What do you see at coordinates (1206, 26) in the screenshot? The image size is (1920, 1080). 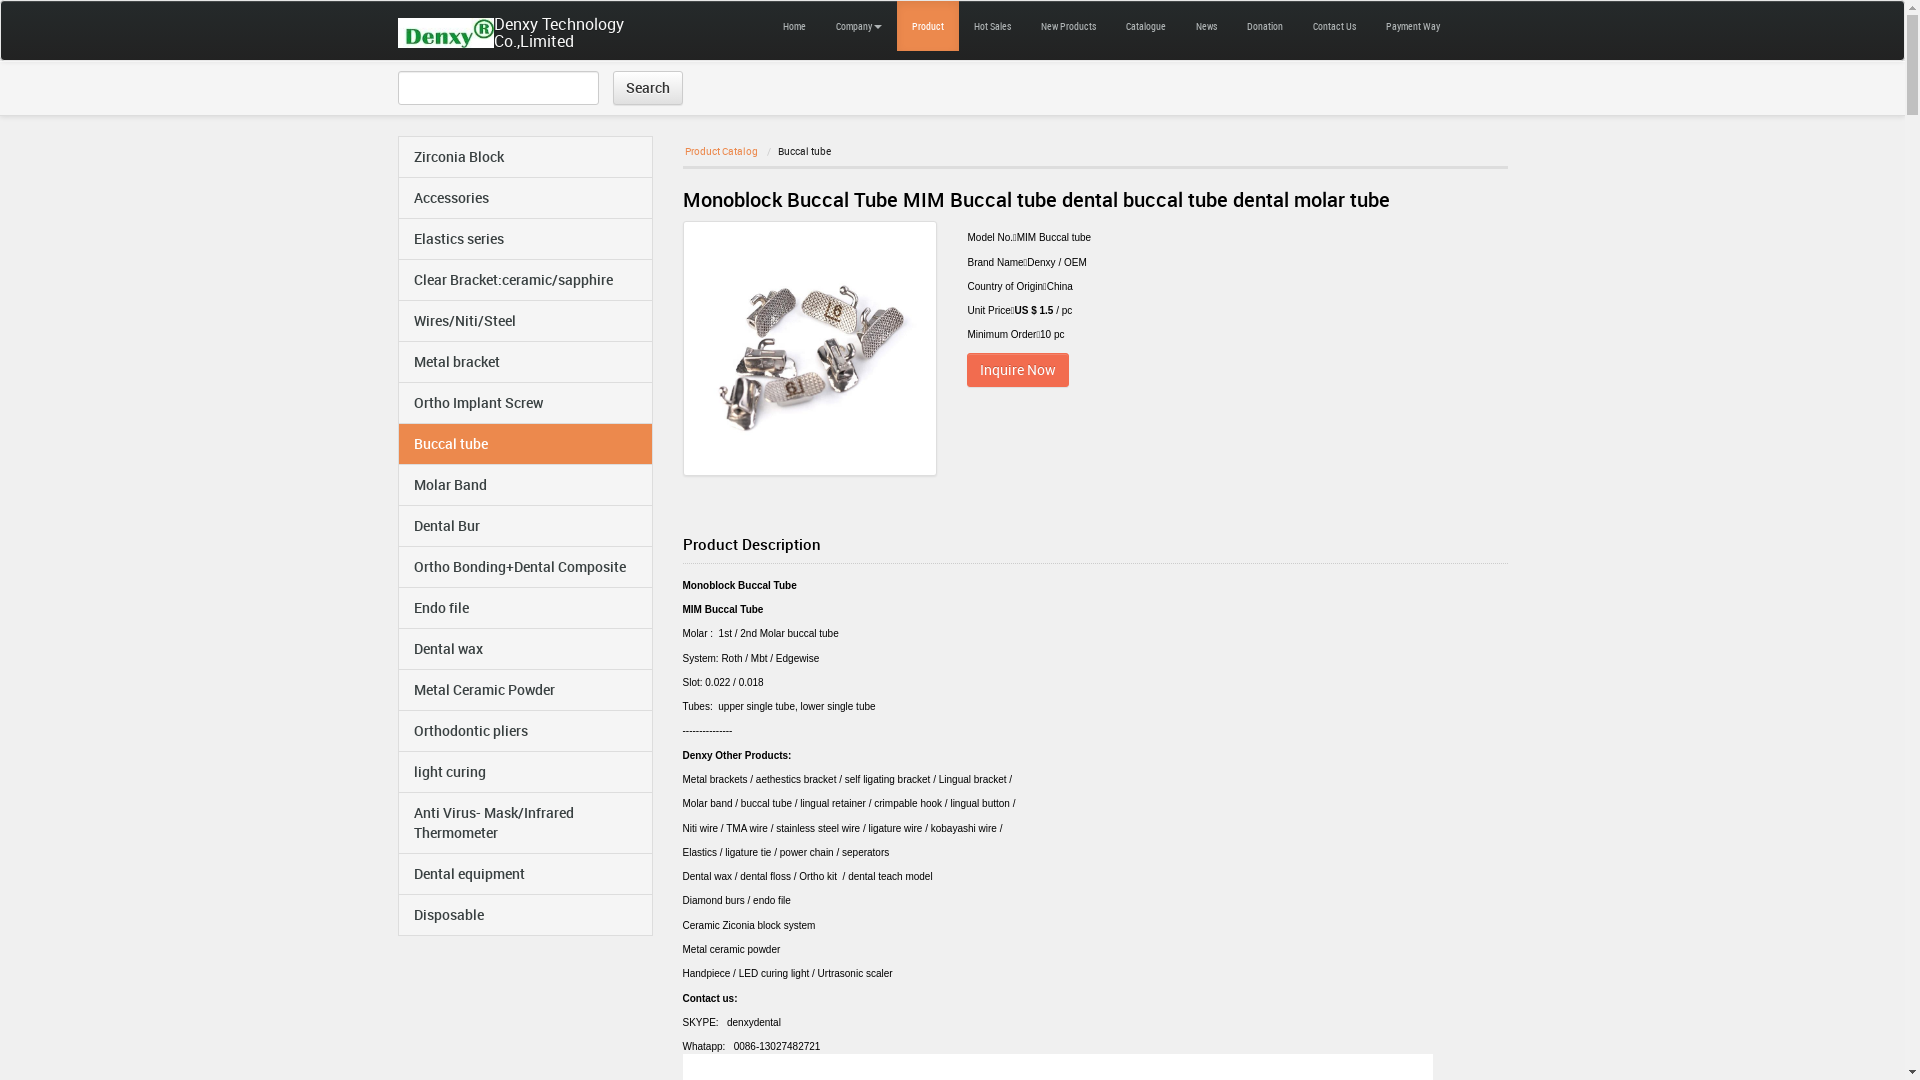 I see `News` at bounding box center [1206, 26].